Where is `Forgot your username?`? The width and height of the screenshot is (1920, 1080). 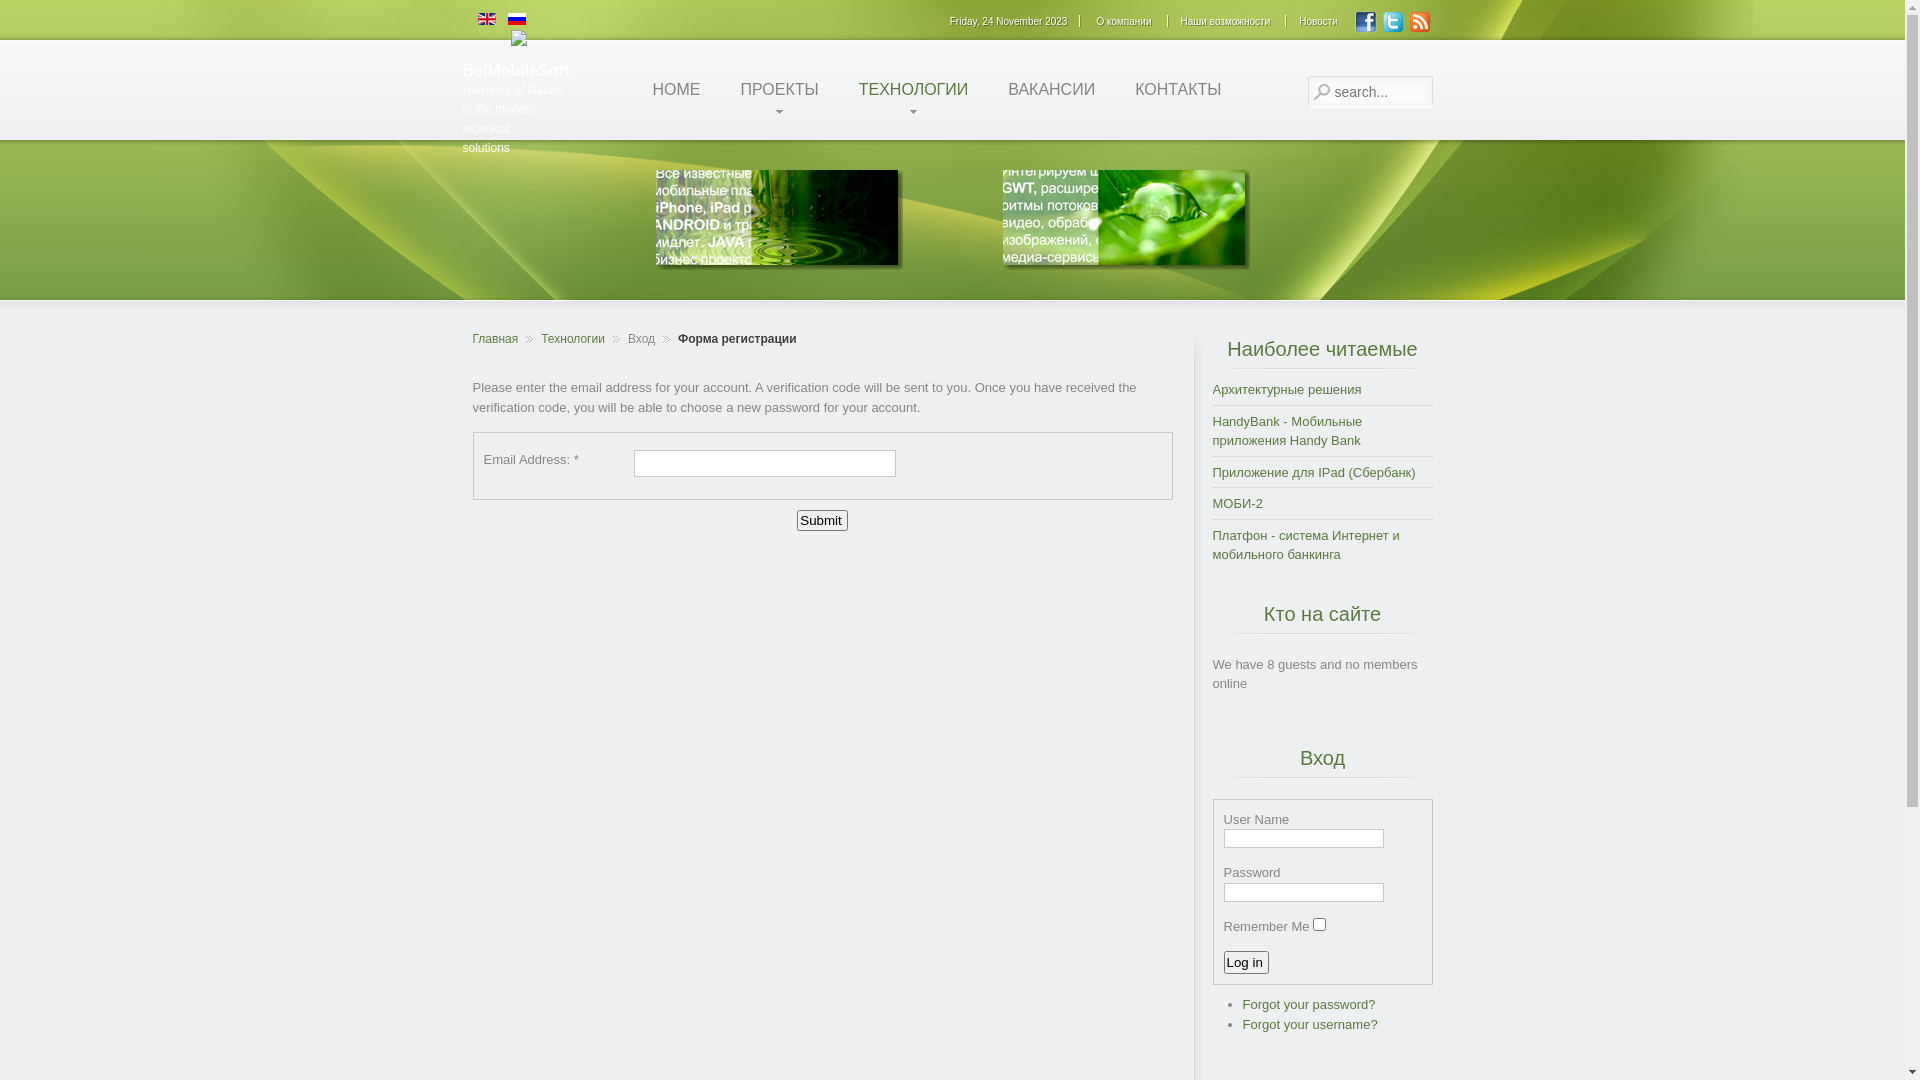
Forgot your username? is located at coordinates (1310, 1024).